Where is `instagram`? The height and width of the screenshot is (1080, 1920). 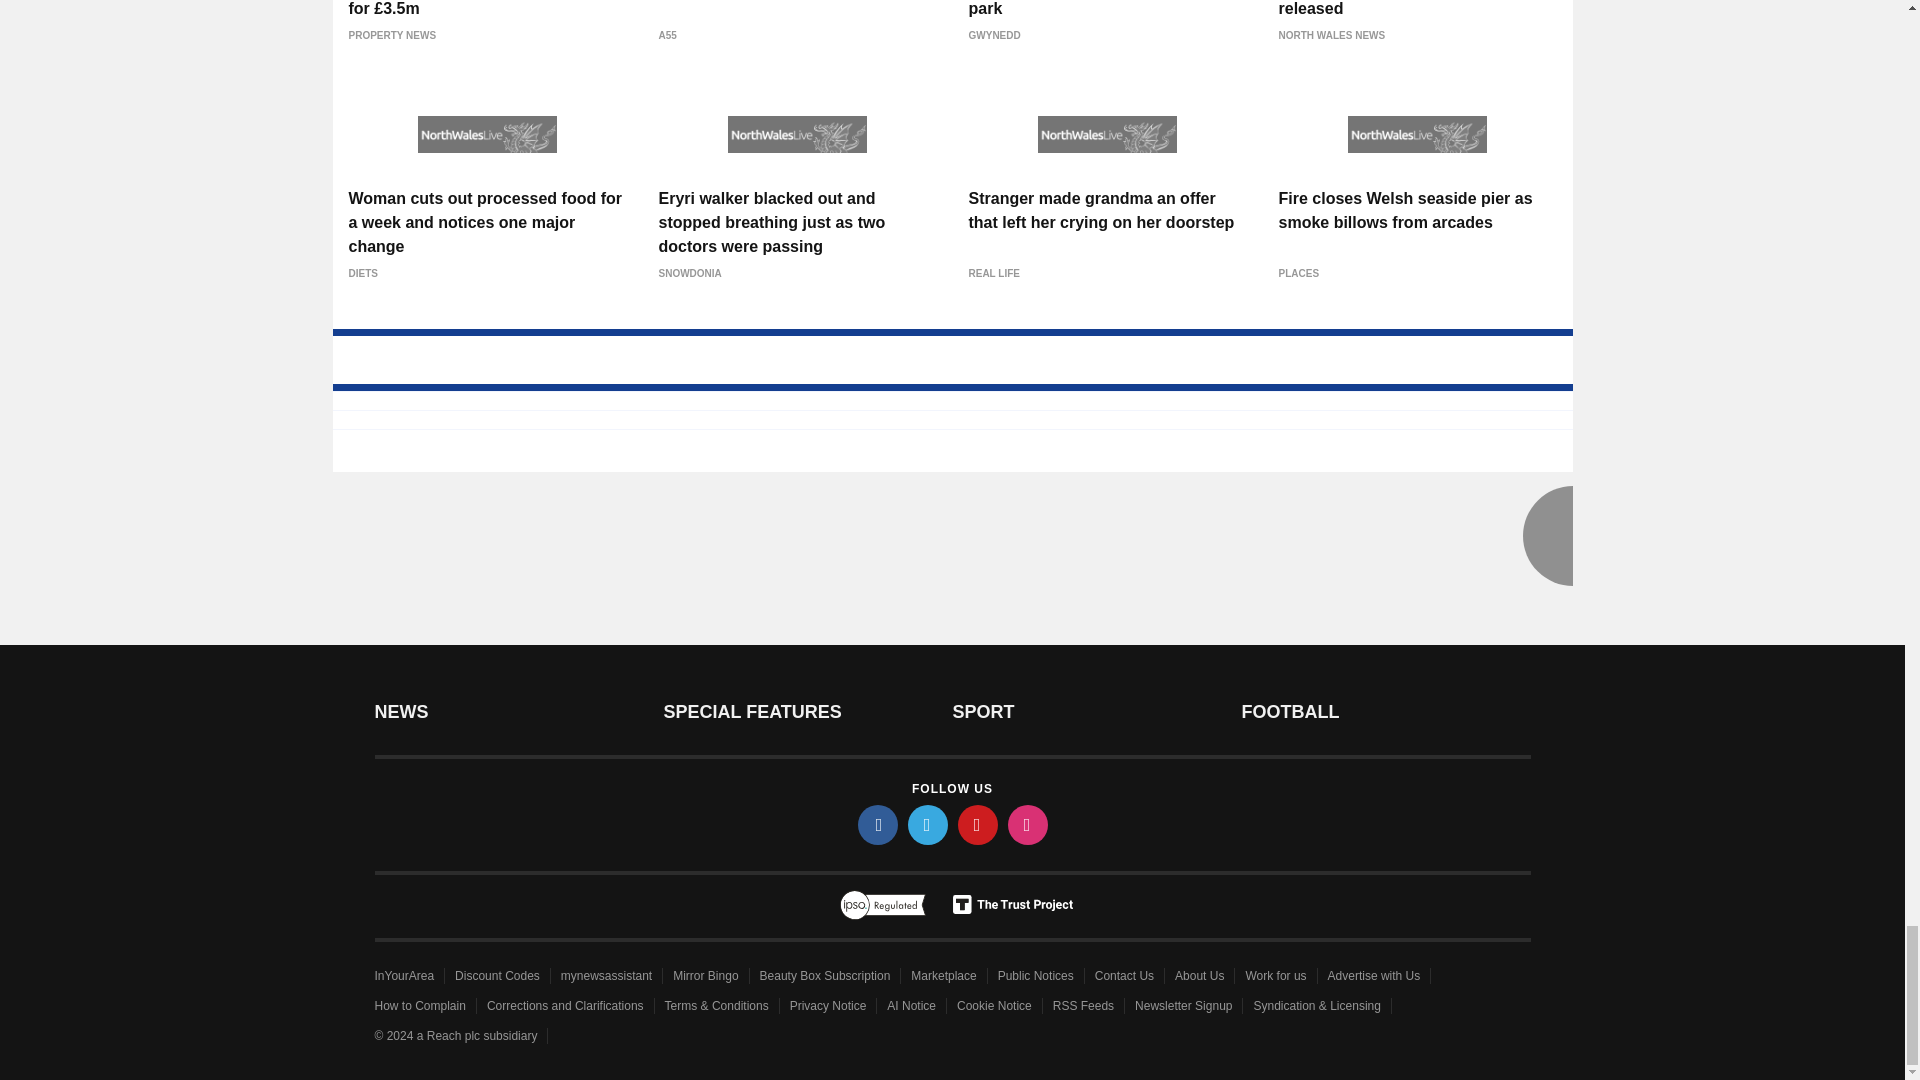
instagram is located at coordinates (1028, 824).